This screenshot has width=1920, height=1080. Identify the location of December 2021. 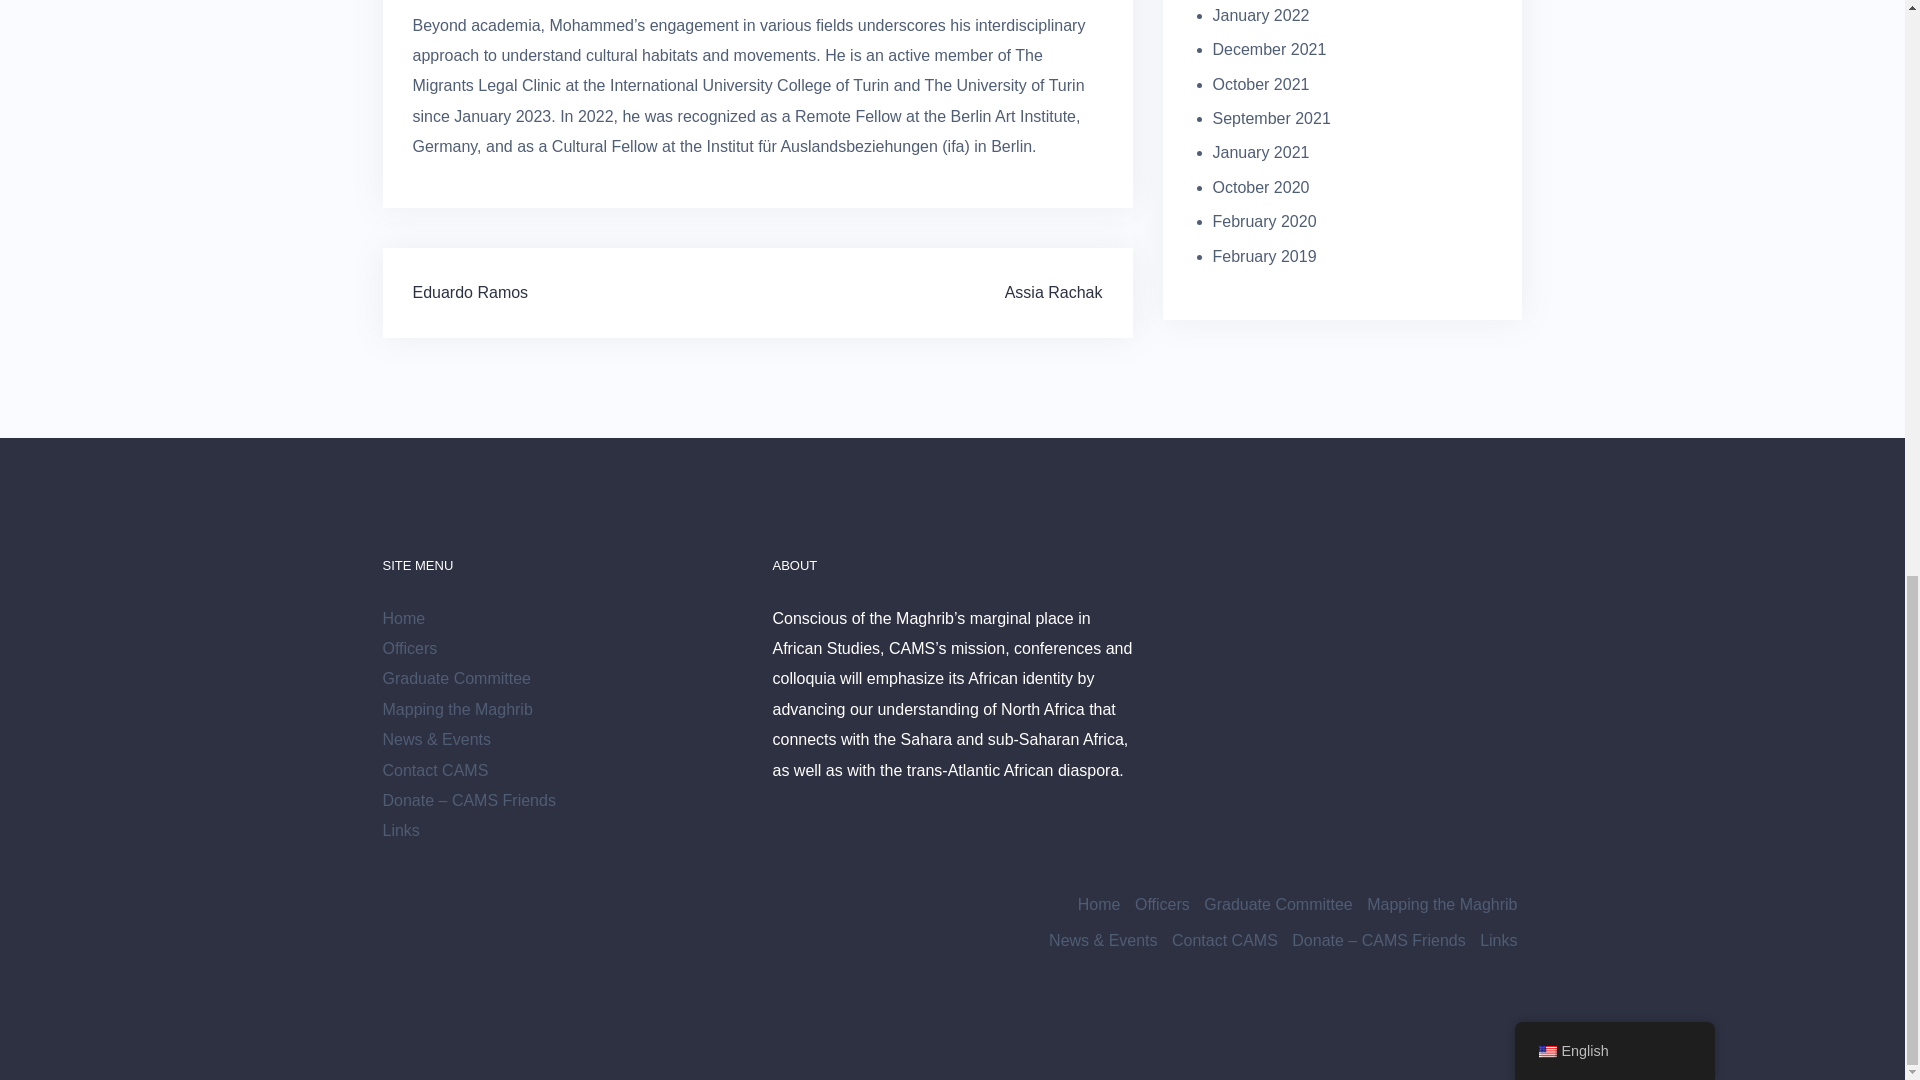
(1268, 50).